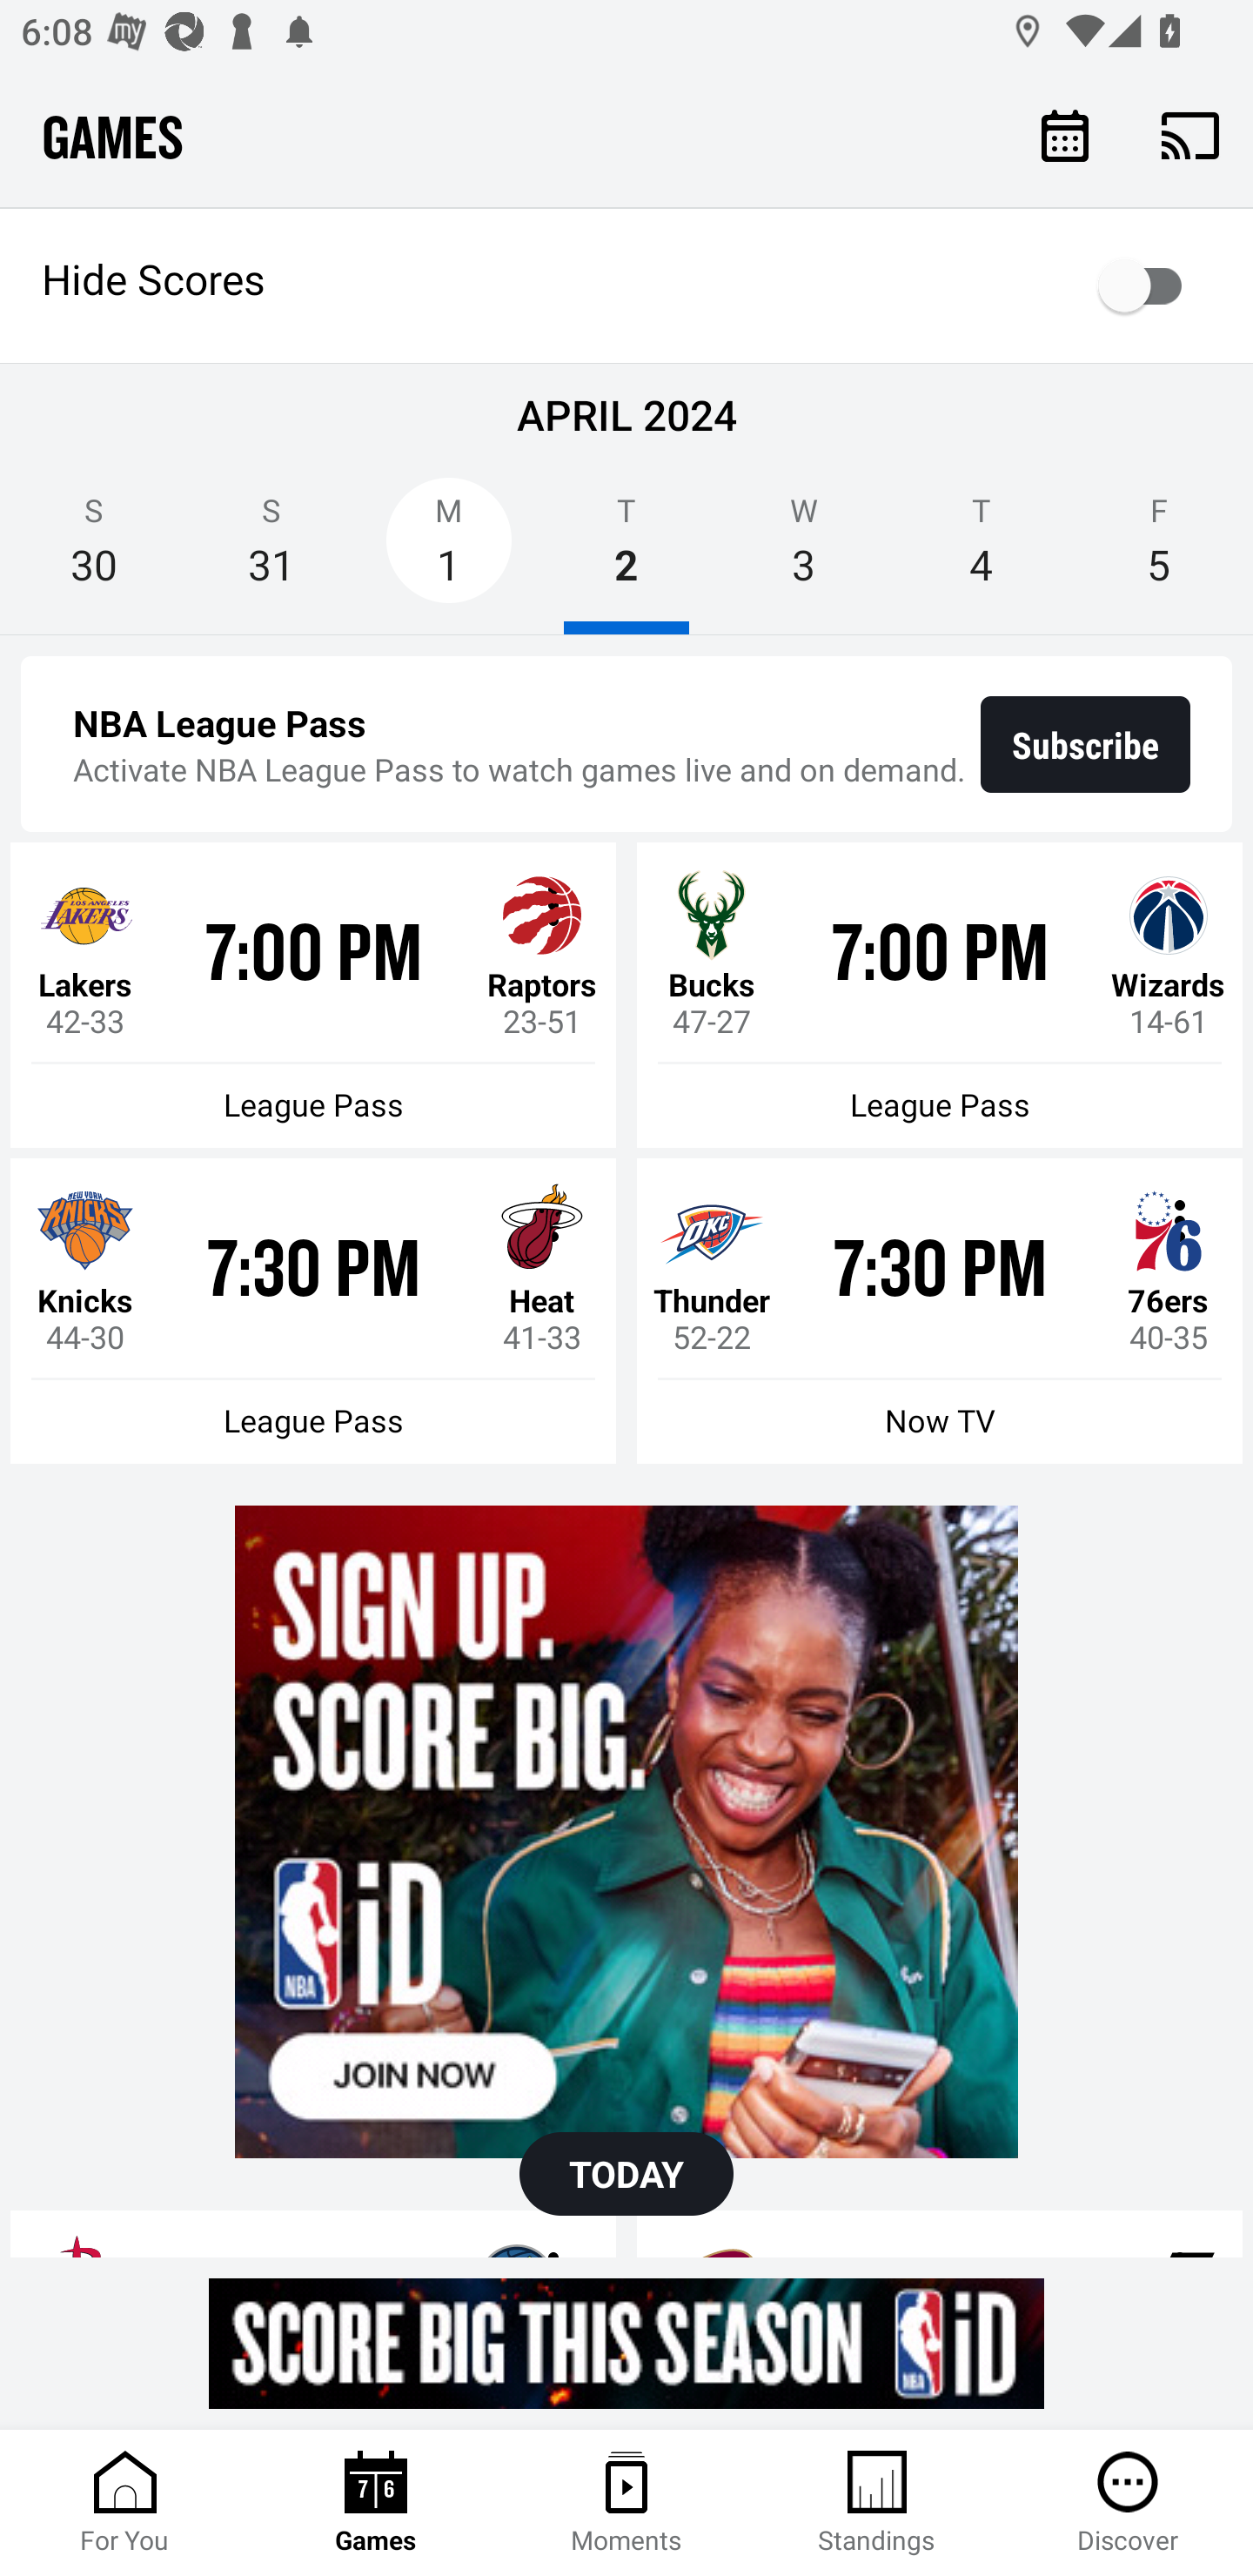 The width and height of the screenshot is (1253, 2576). What do you see at coordinates (940, 996) in the screenshot?
I see `Bucks 47-27 7:00 PM Wizards 14-61 League Pass` at bounding box center [940, 996].